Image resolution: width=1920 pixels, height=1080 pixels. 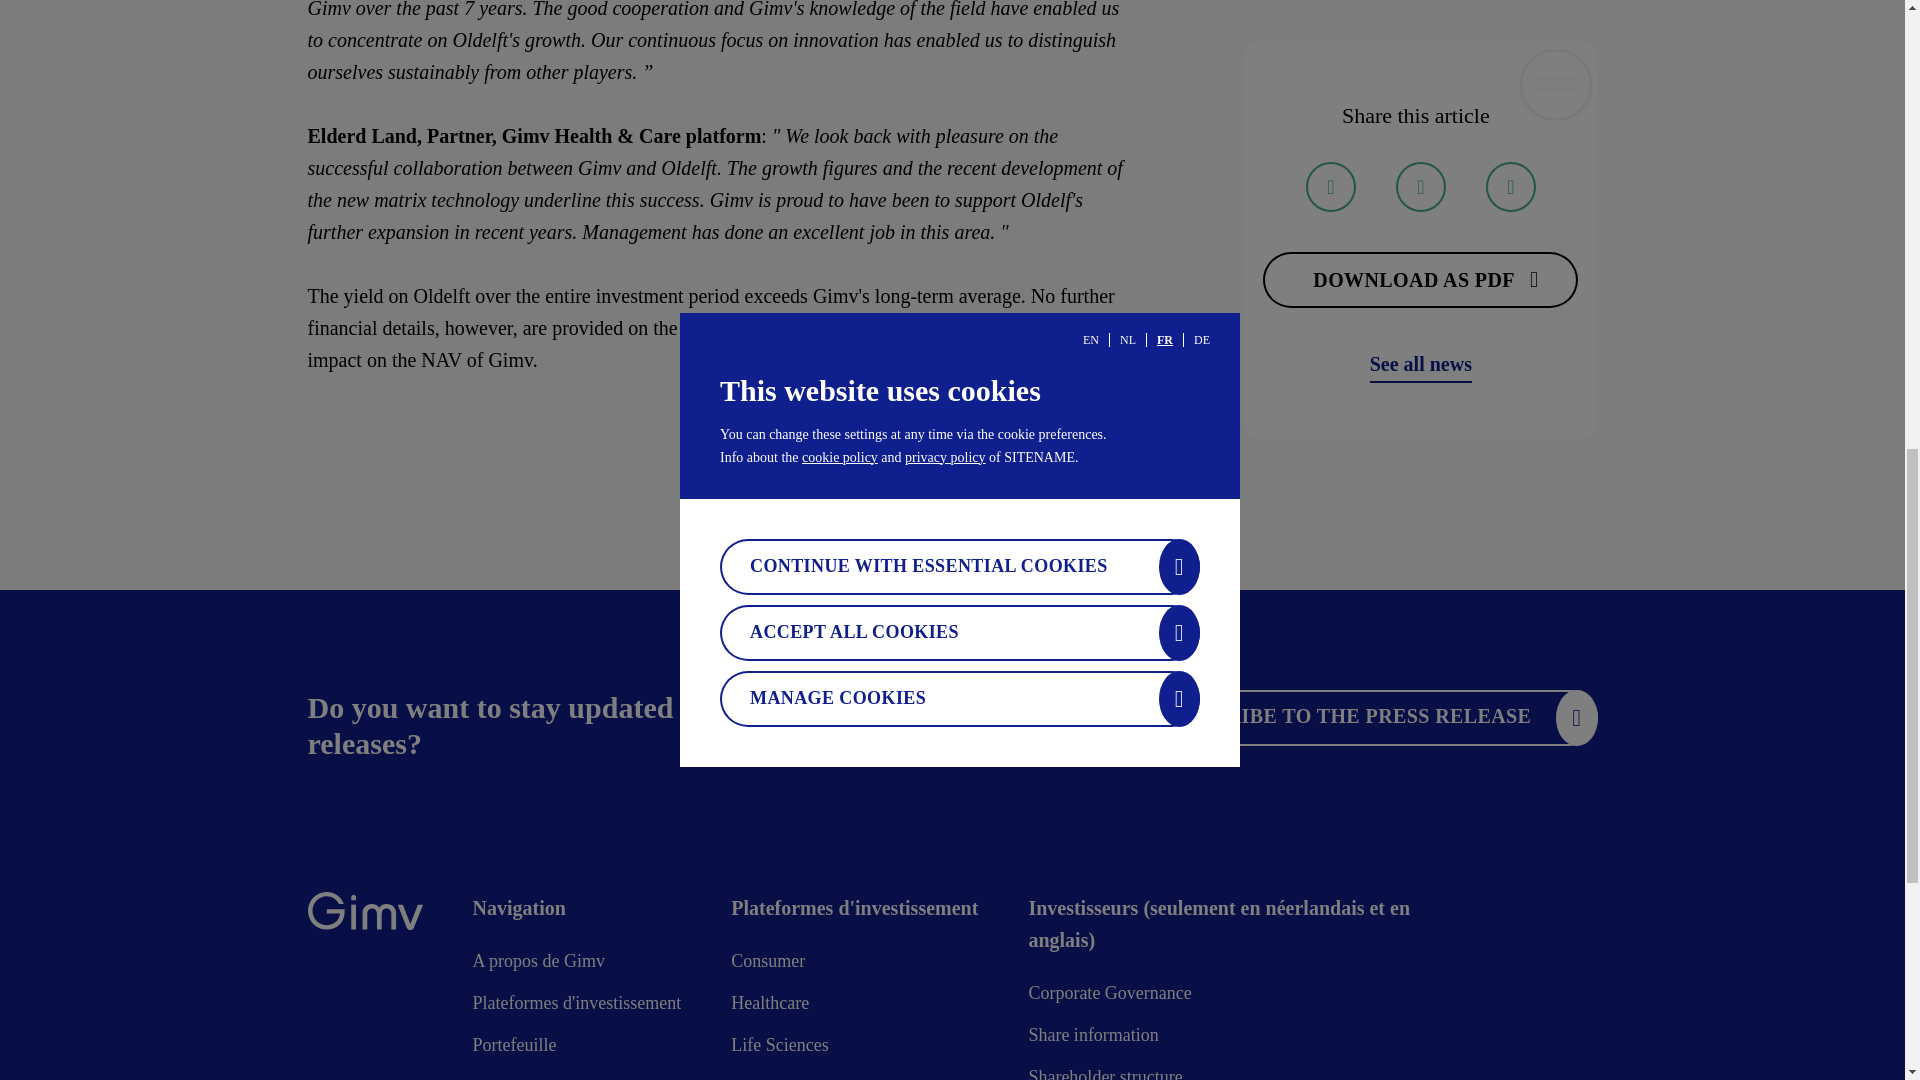 What do you see at coordinates (1364, 718) in the screenshot?
I see `SUBSCRIBE TO THE PRESS RELEASE` at bounding box center [1364, 718].